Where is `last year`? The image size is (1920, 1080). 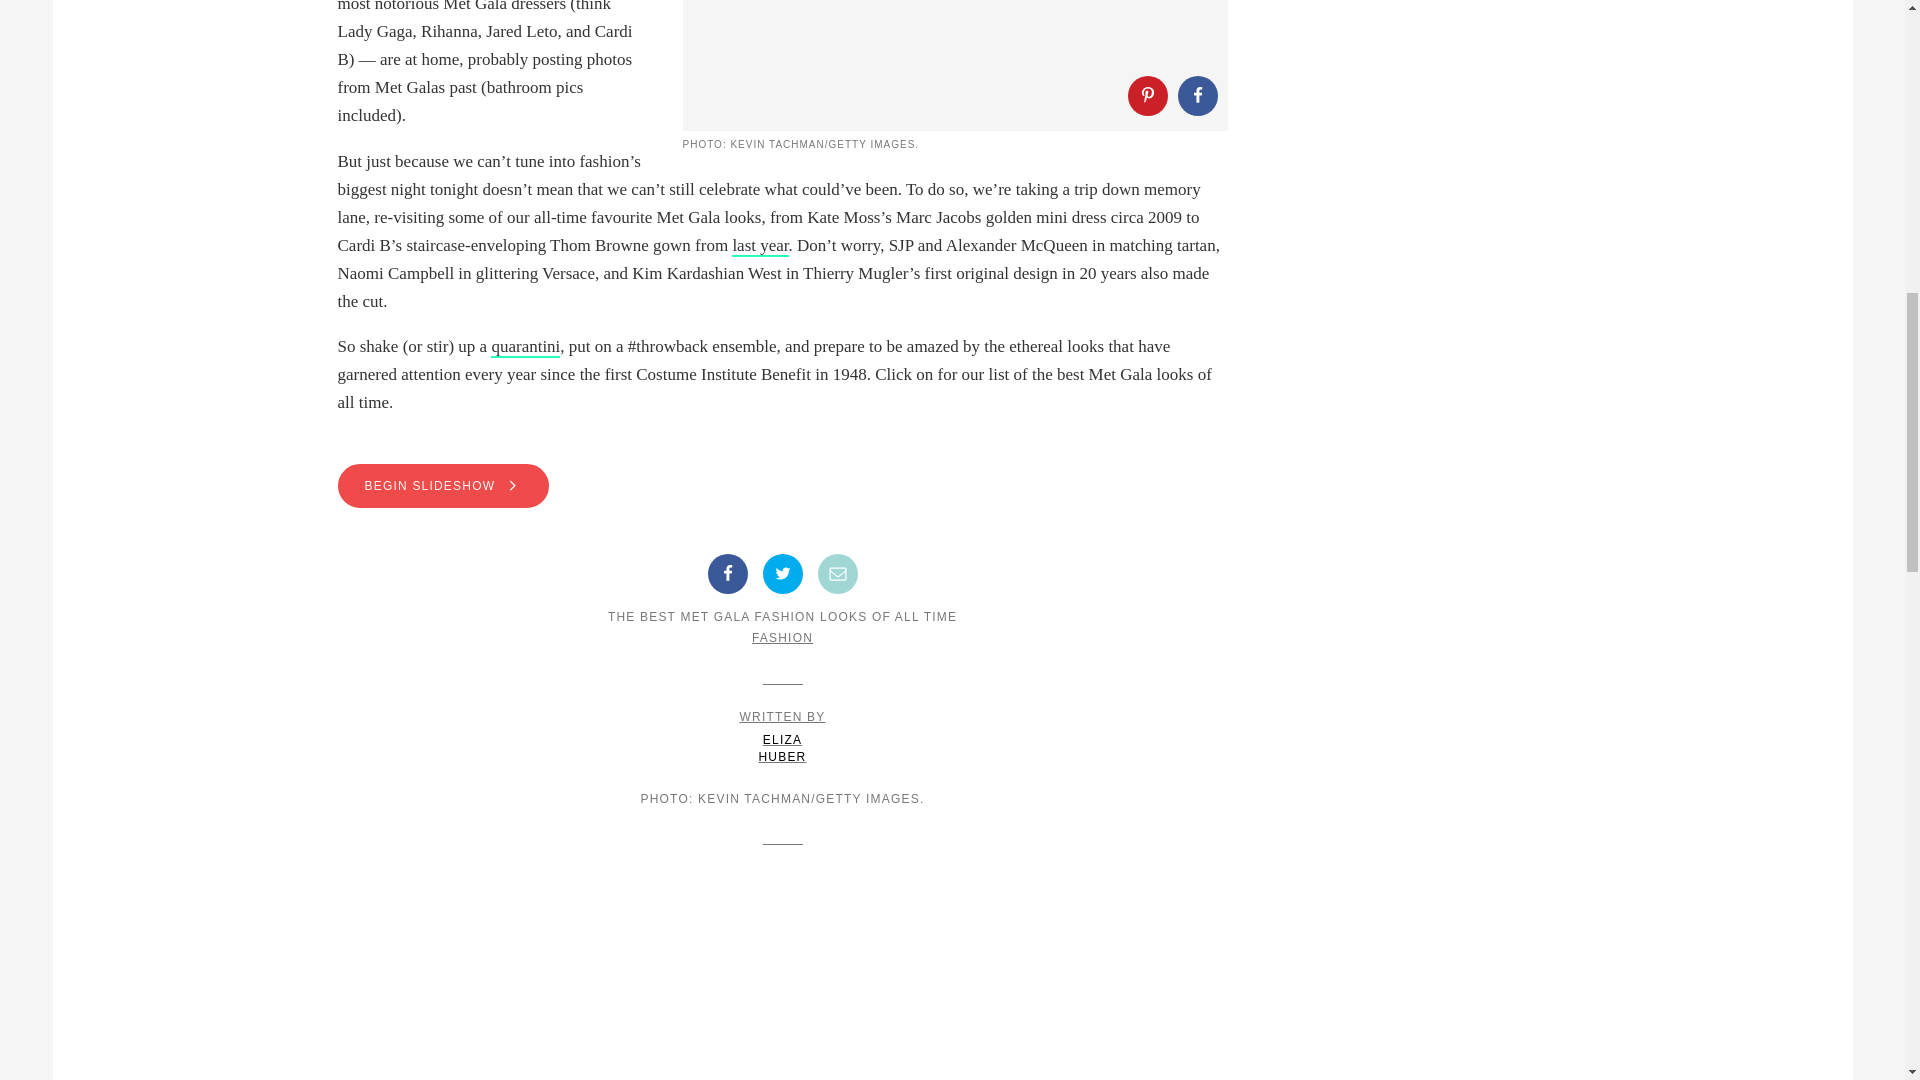
last year is located at coordinates (782, 486).